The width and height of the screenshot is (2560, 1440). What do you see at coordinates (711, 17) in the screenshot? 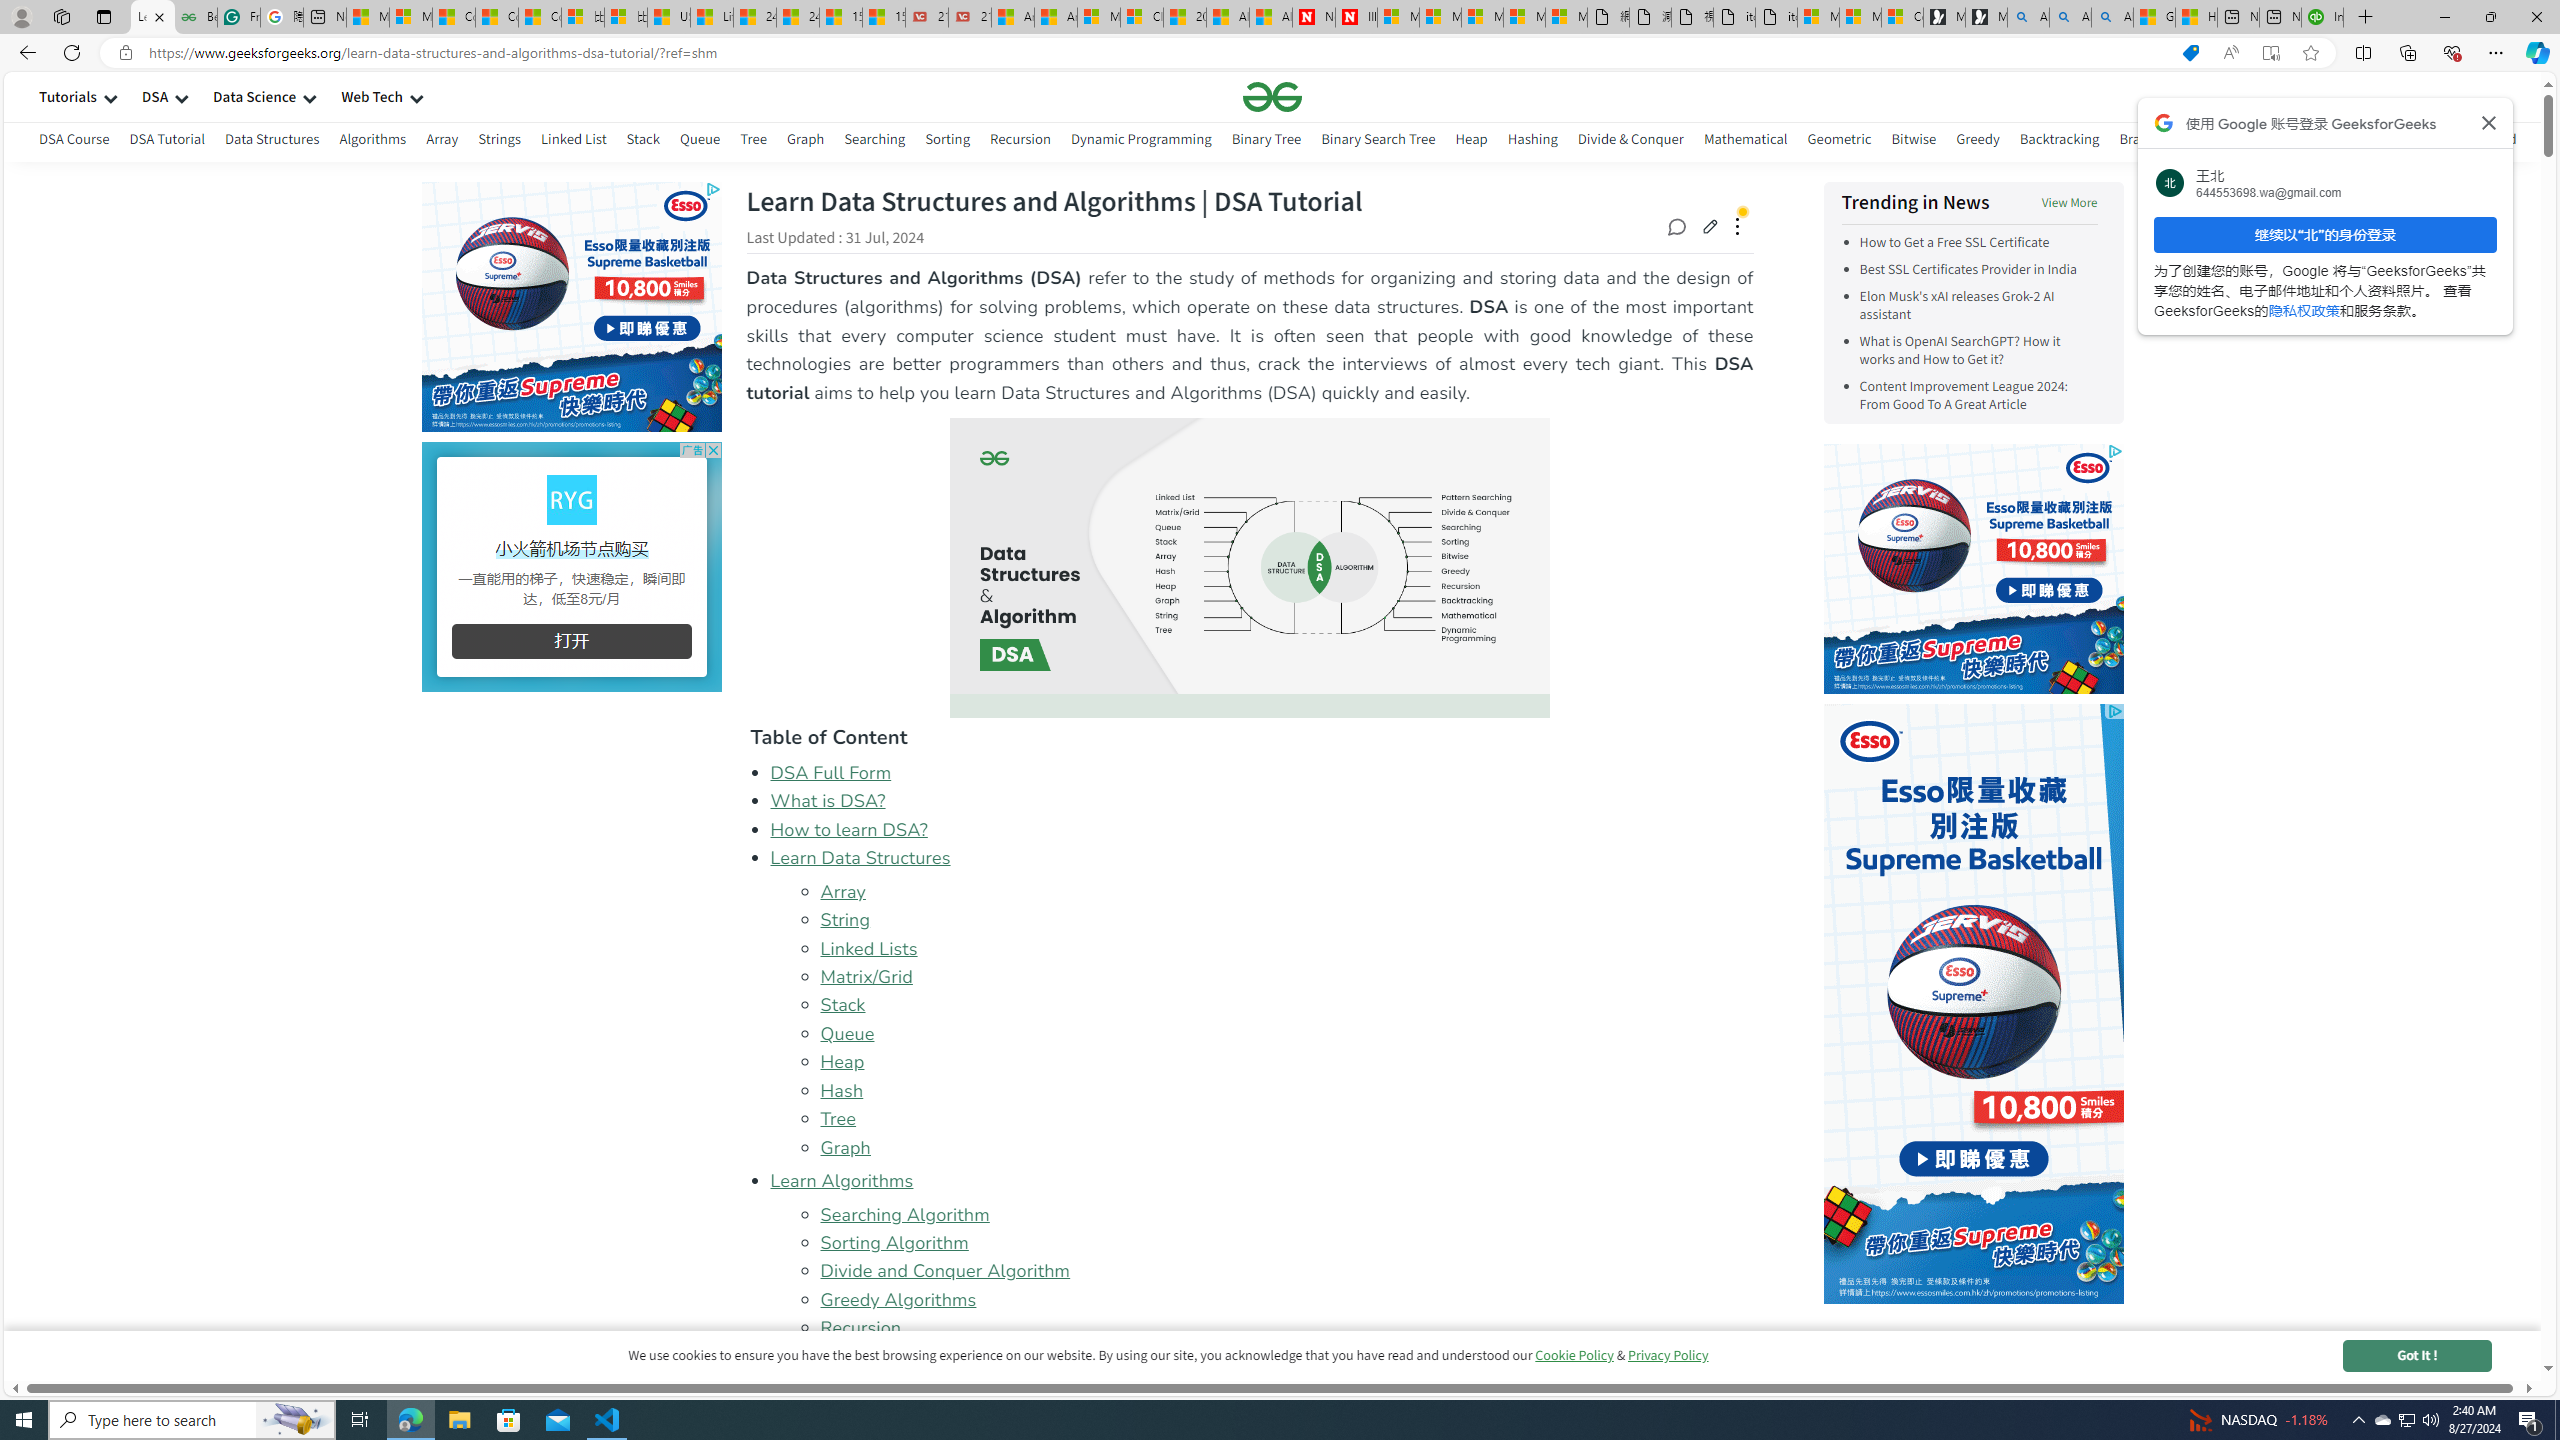
I see `Lifestyle - MSN` at bounding box center [711, 17].